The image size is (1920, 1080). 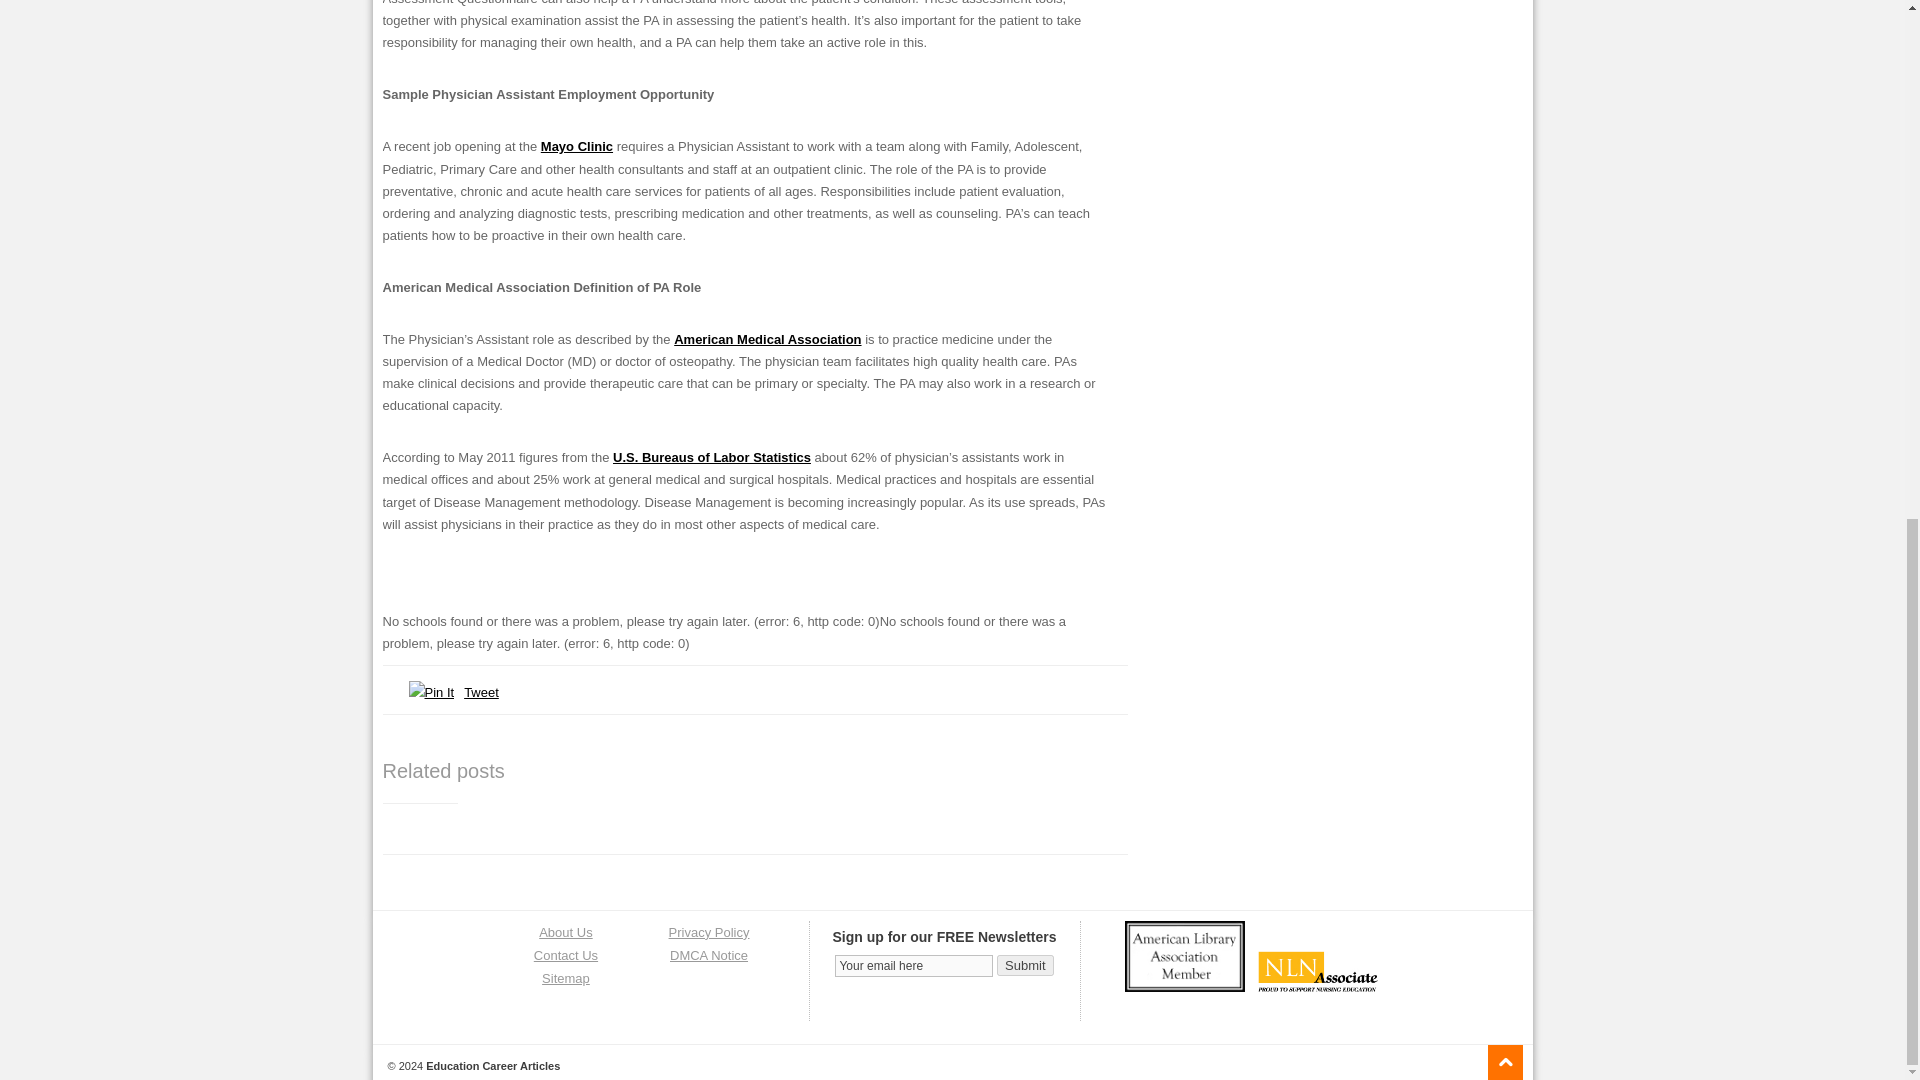 What do you see at coordinates (576, 146) in the screenshot?
I see `Mayo Clinic` at bounding box center [576, 146].